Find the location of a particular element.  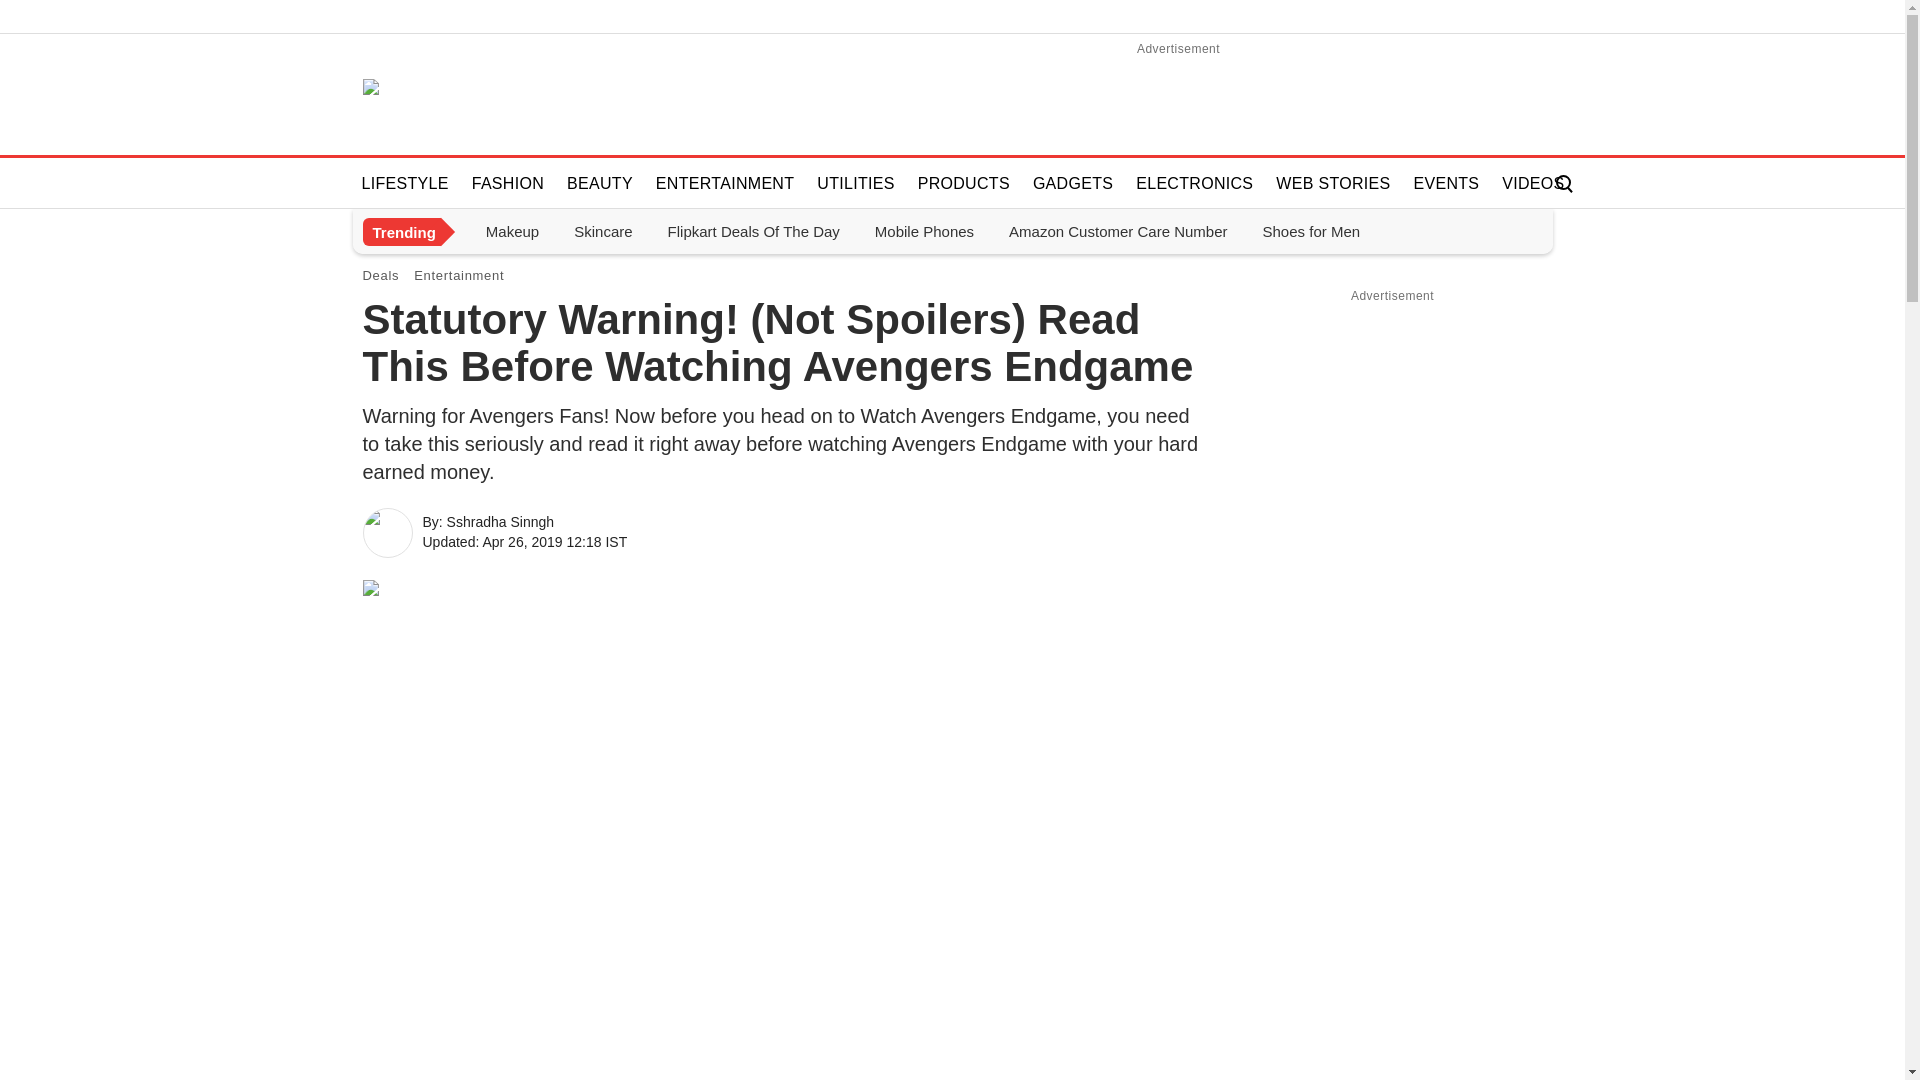

Lifestyle is located at coordinates (405, 182).